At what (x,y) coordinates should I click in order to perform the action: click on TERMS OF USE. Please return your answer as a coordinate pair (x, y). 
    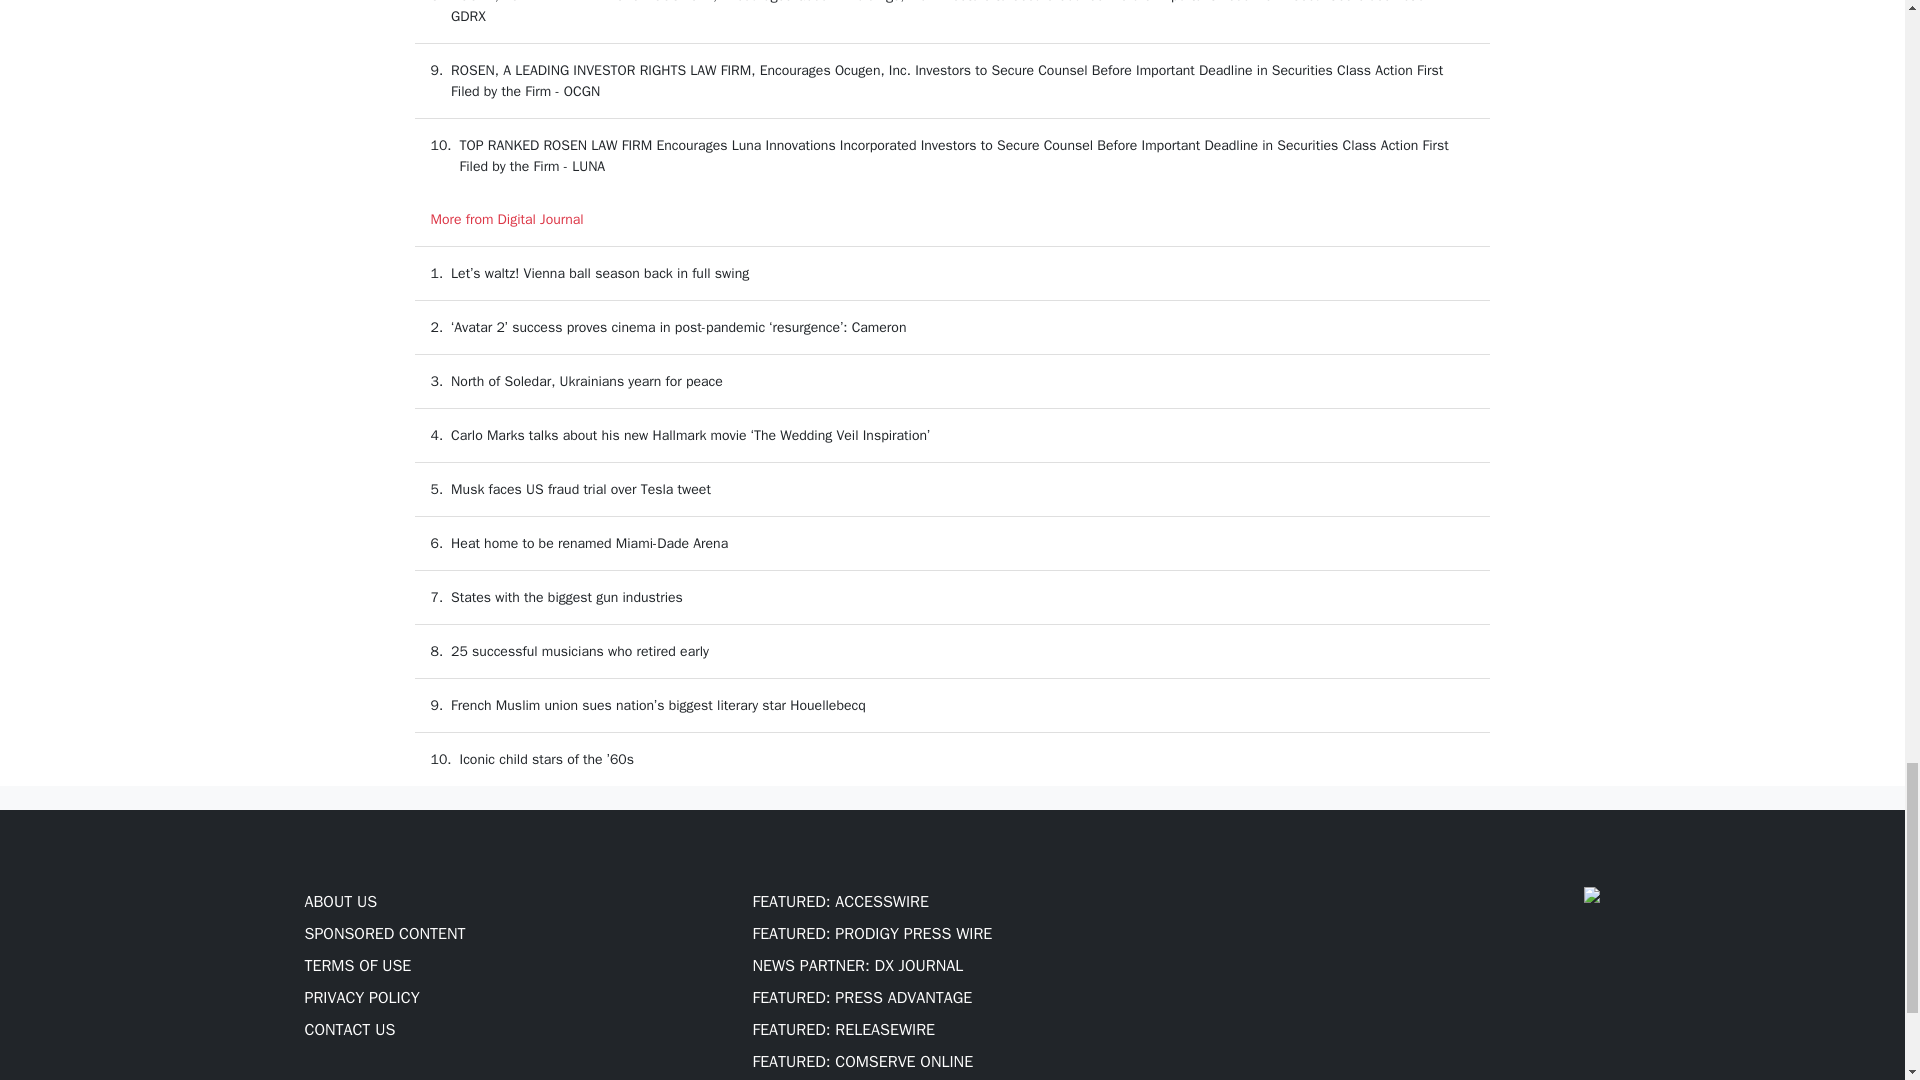
    Looking at the image, I should click on (356, 966).